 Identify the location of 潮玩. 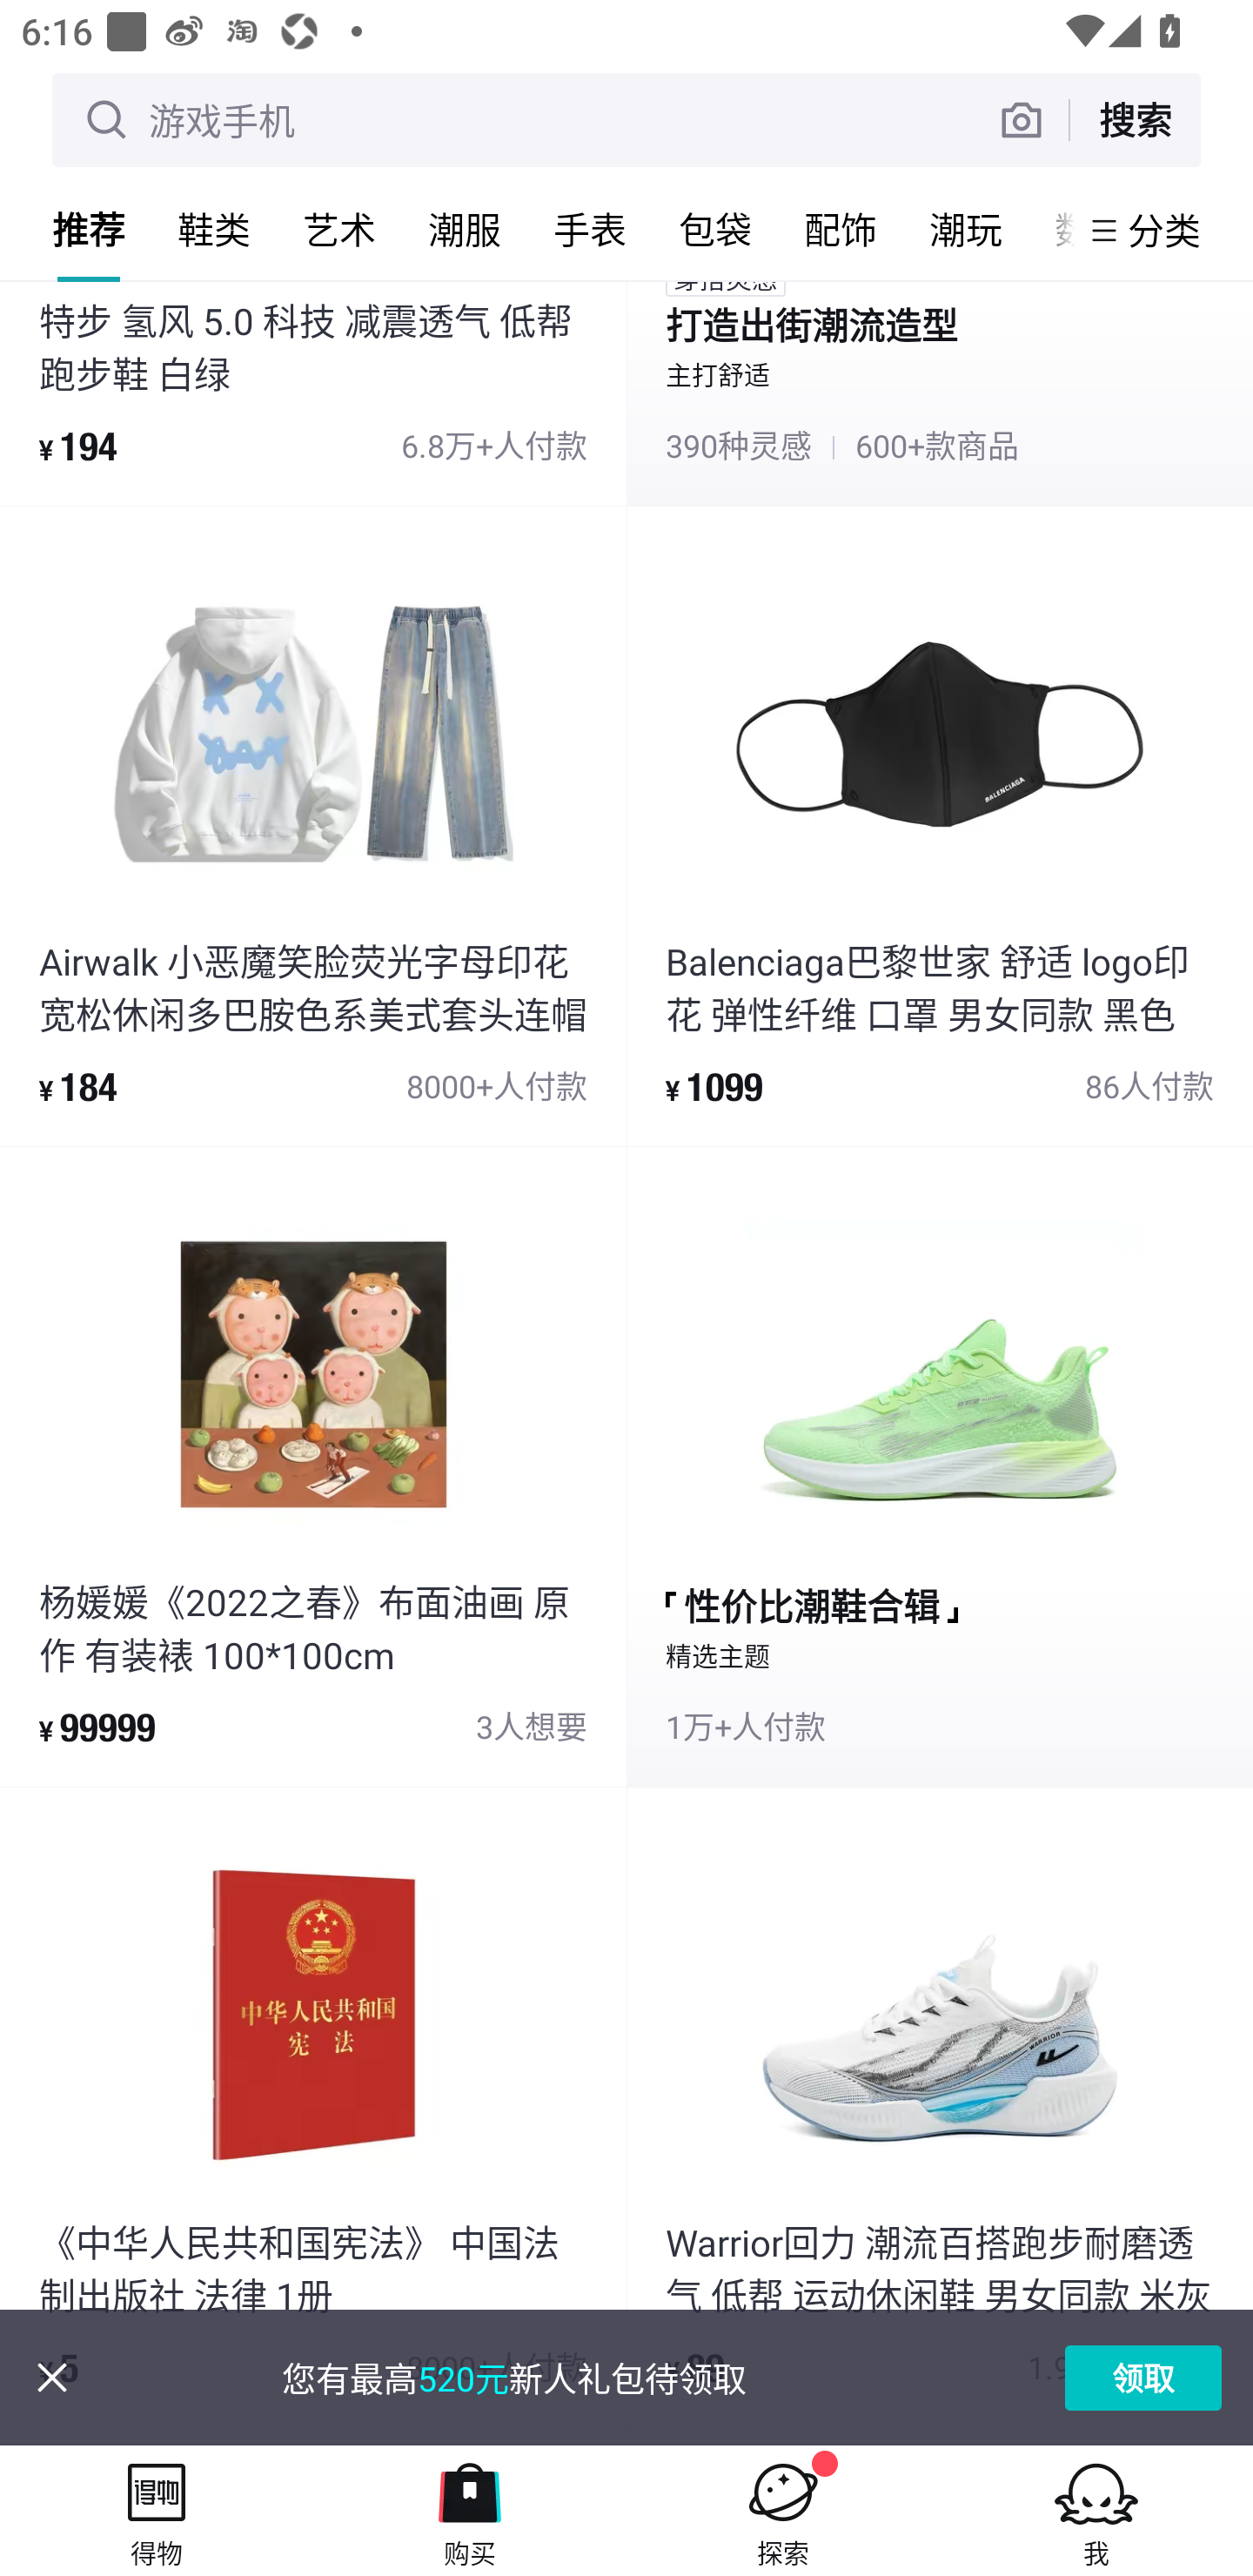
(966, 229).